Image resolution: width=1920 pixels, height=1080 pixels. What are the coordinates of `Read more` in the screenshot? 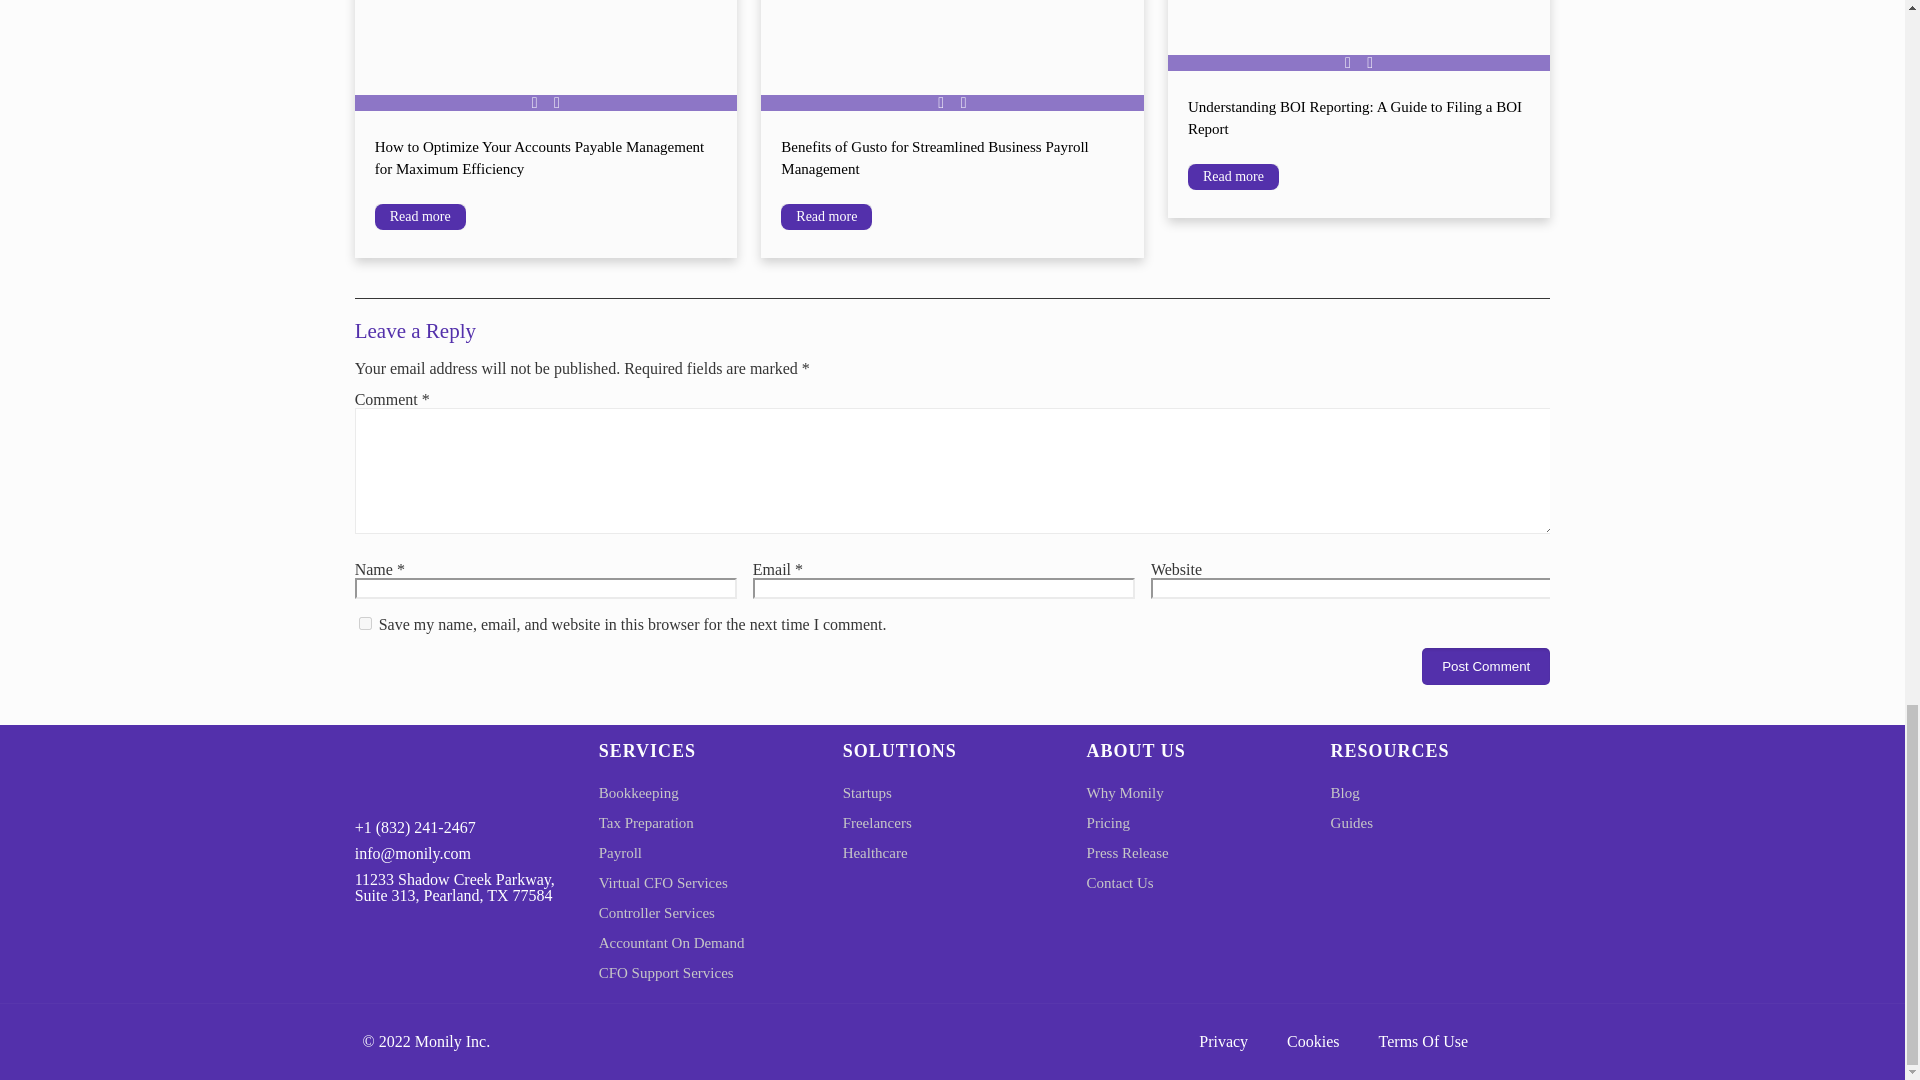 It's located at (420, 217).